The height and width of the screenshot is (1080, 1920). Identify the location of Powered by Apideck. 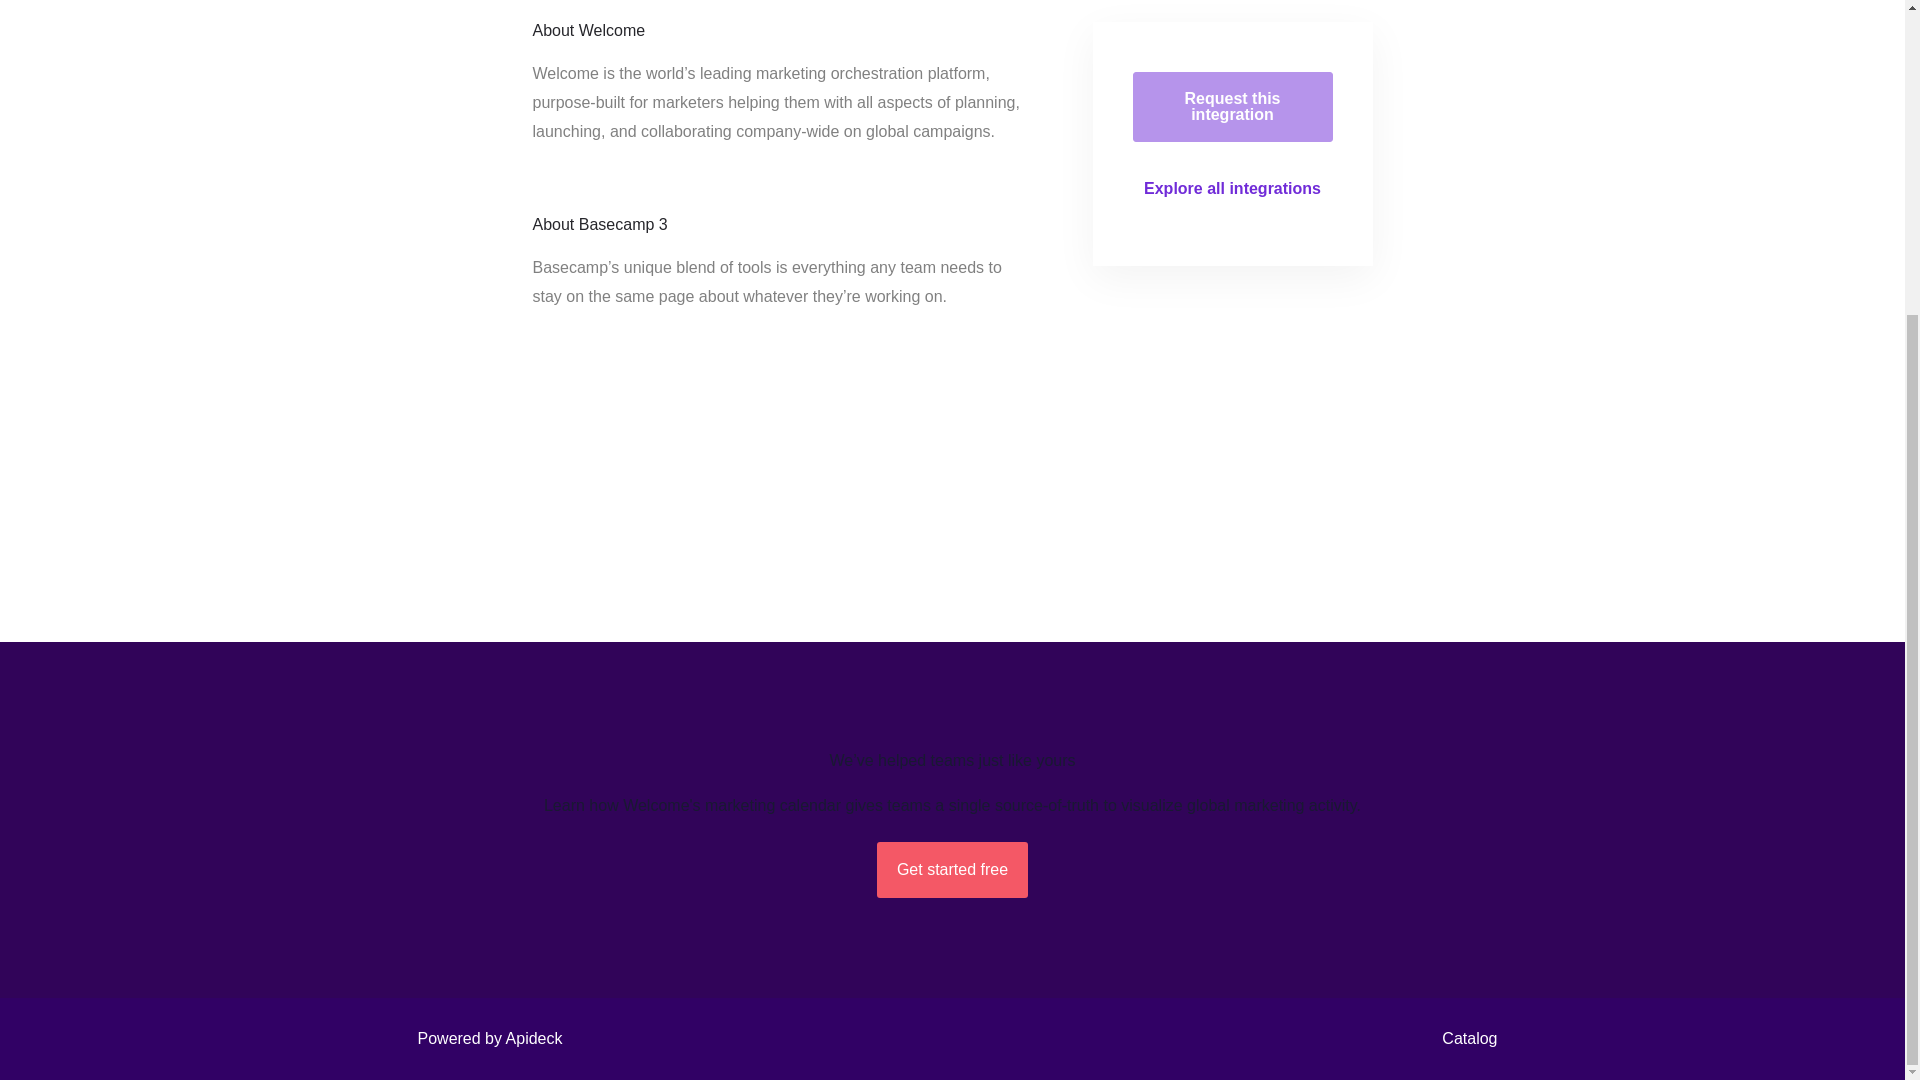
(484, 1038).